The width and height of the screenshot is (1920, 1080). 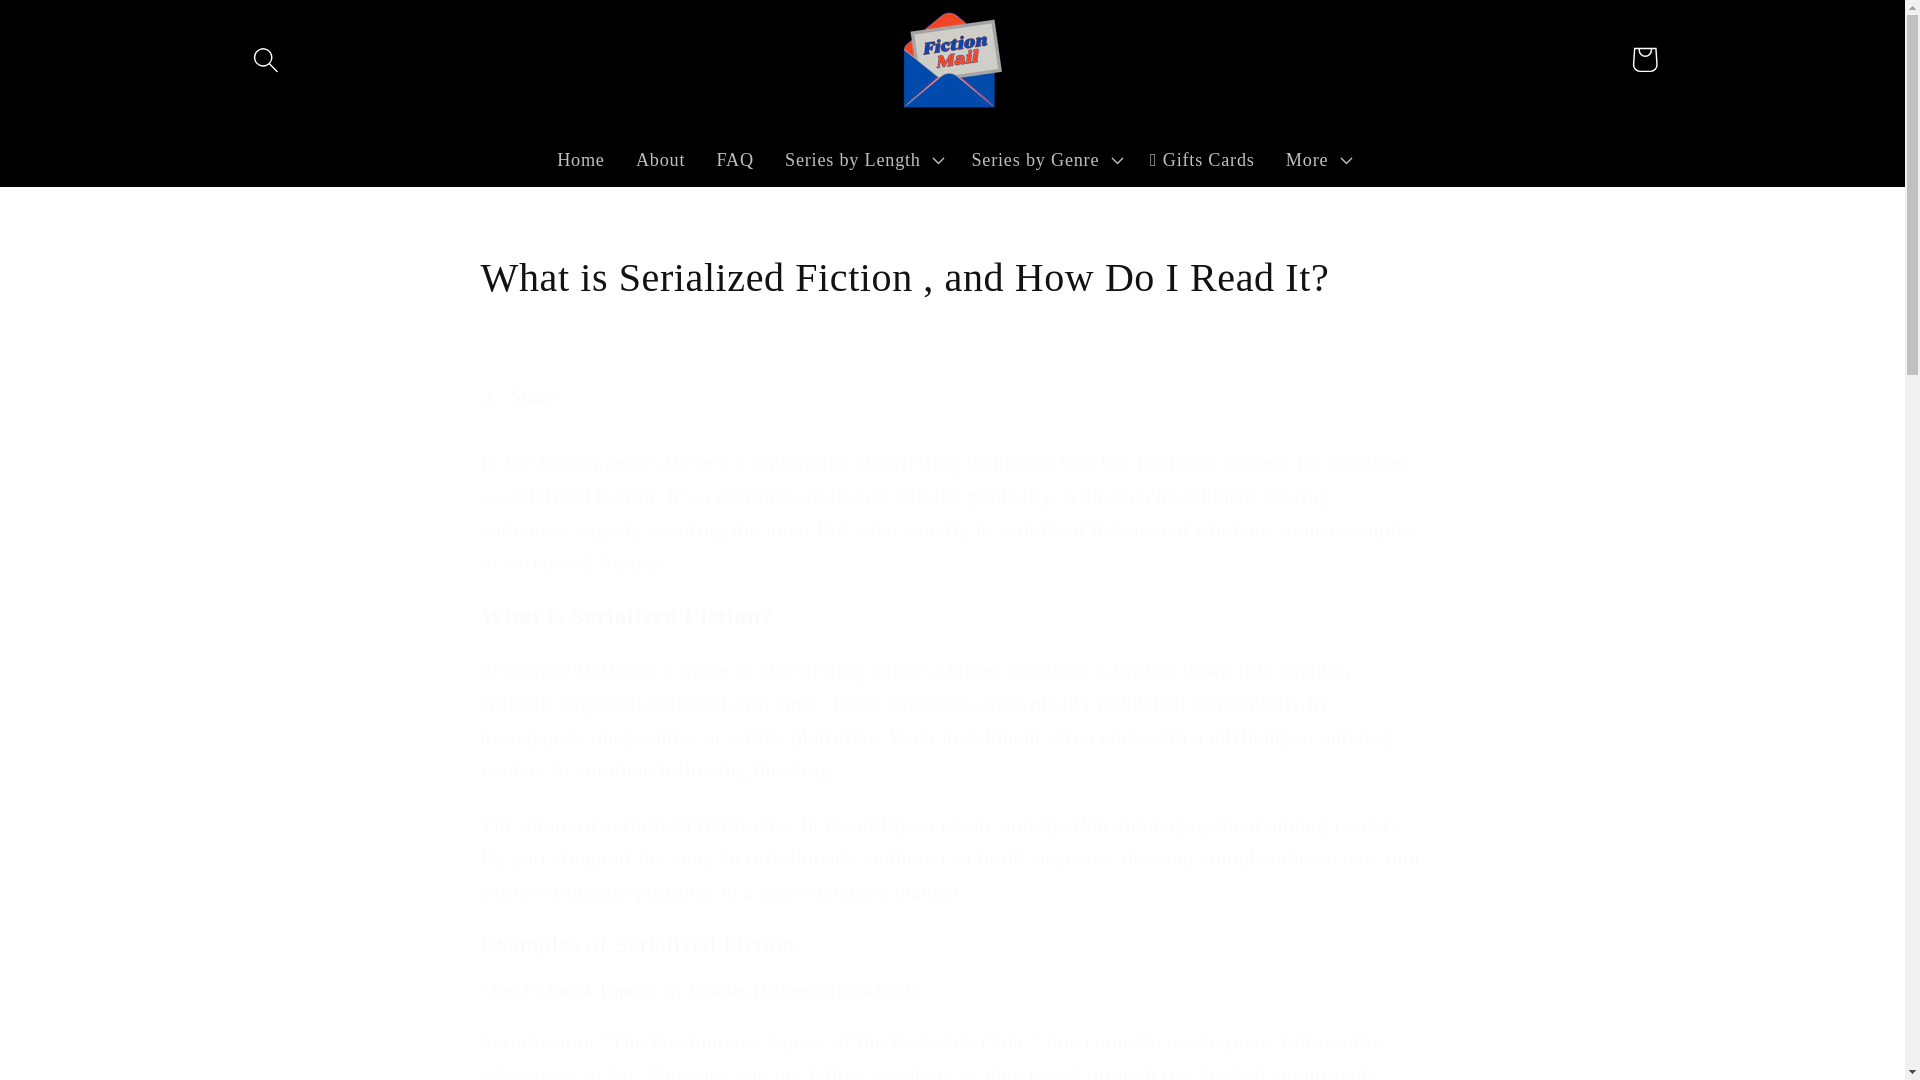 I want to click on Share, so click(x=952, y=397).